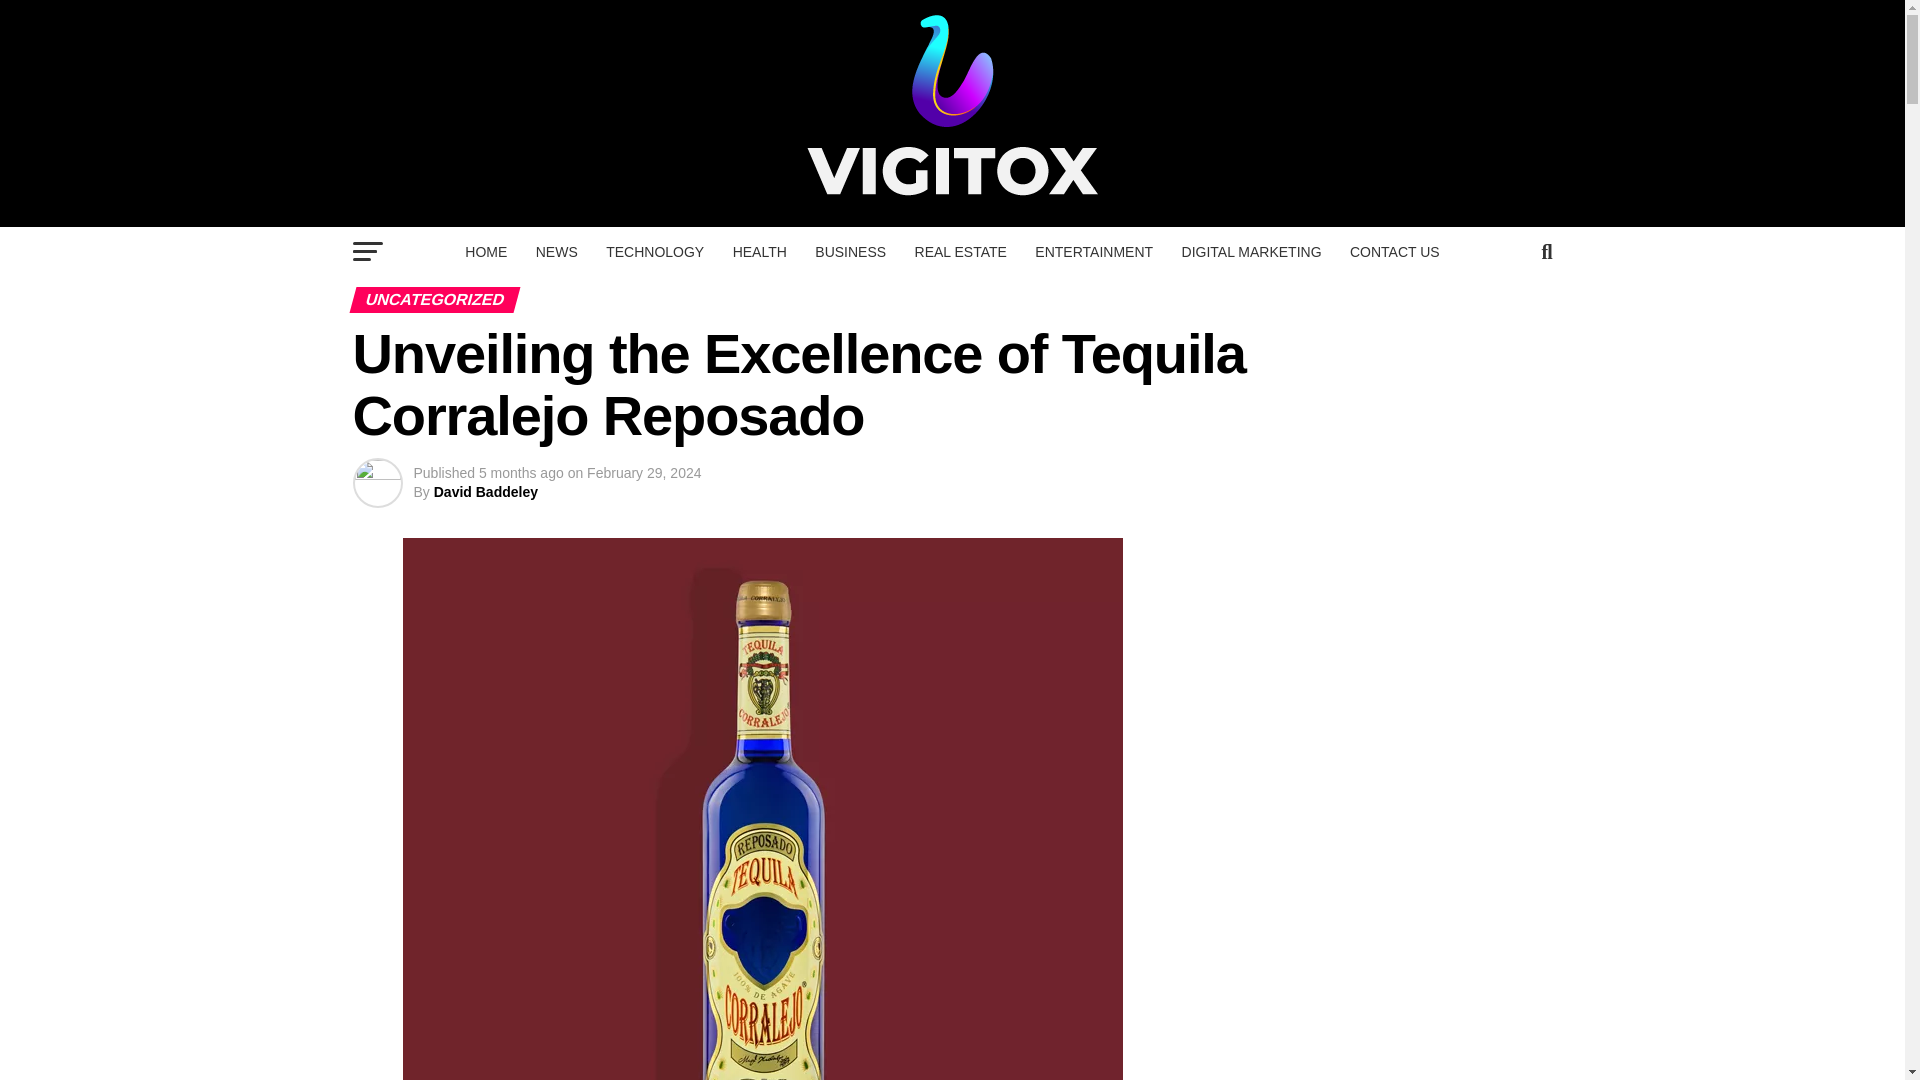  What do you see at coordinates (654, 251) in the screenshot?
I see `TECHNOLOGY` at bounding box center [654, 251].